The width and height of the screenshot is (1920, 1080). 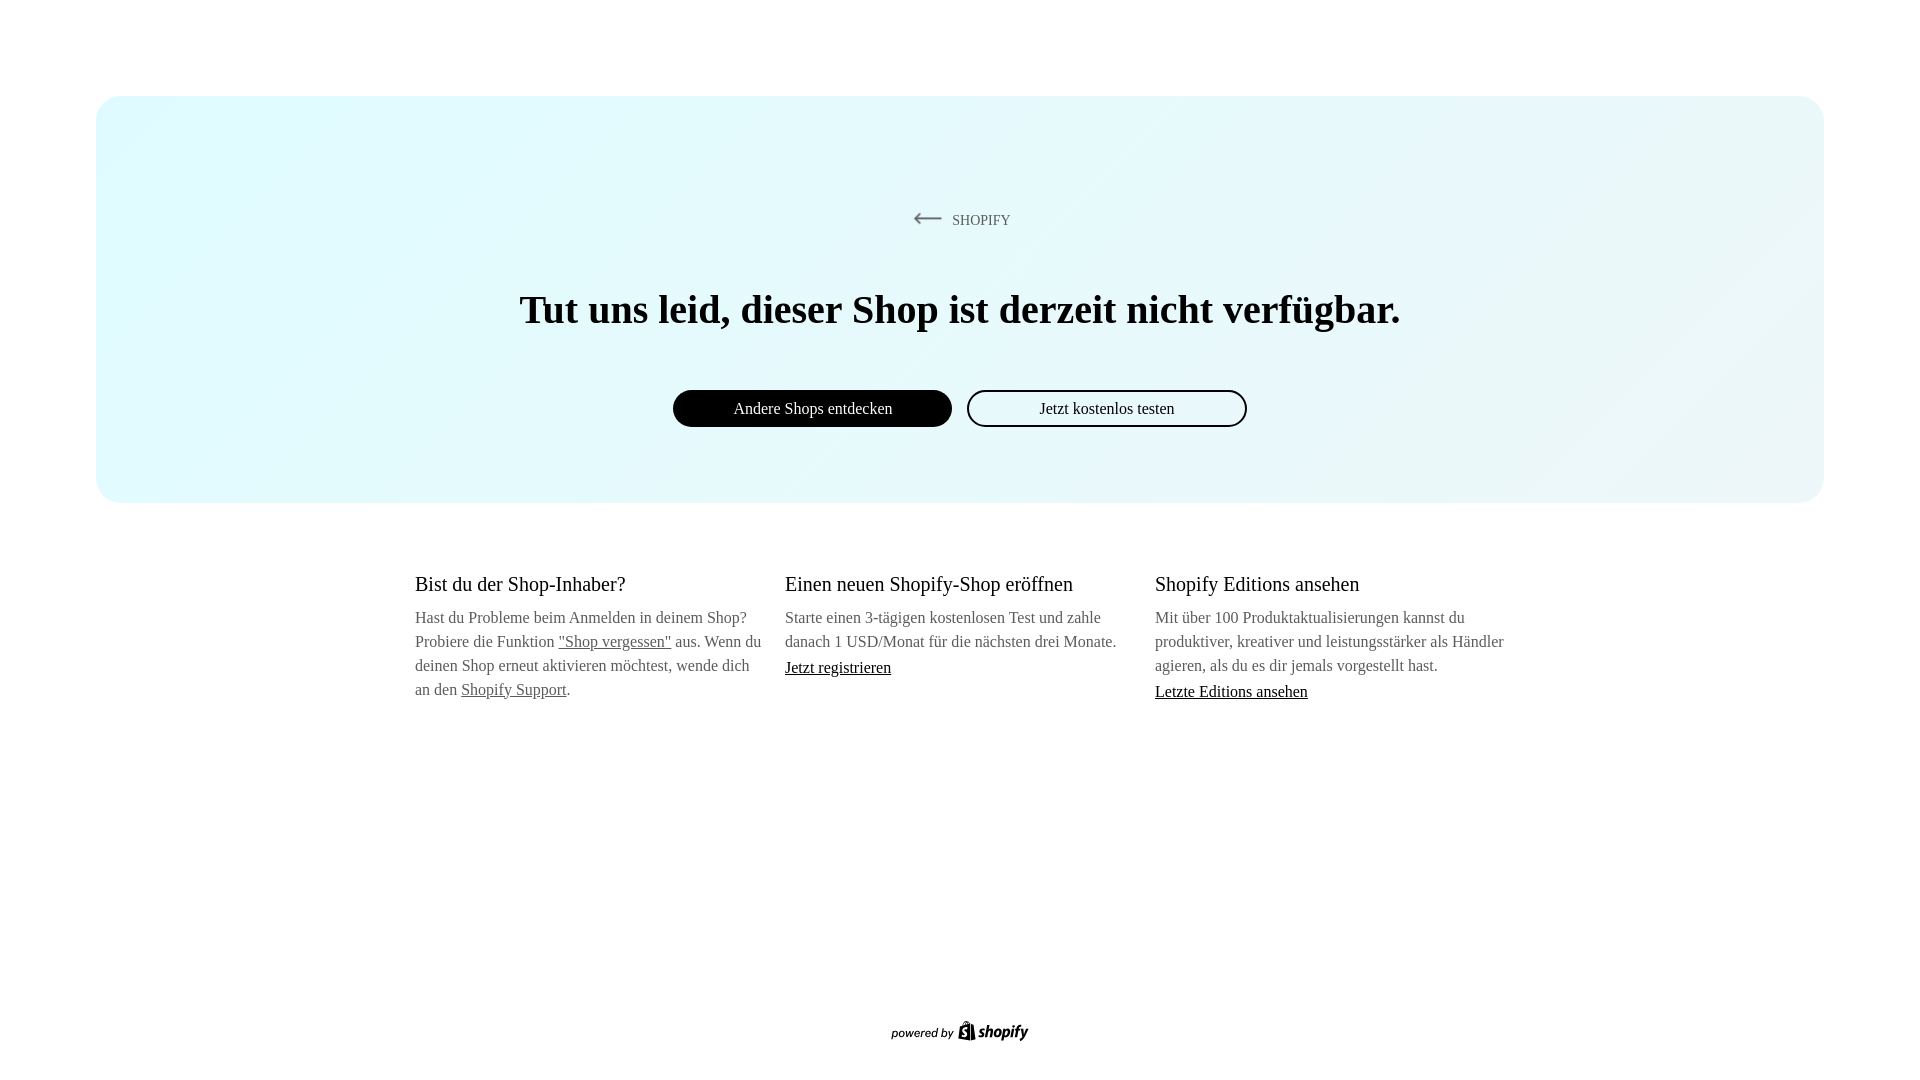 What do you see at coordinates (838, 667) in the screenshot?
I see `Jetzt registrieren` at bounding box center [838, 667].